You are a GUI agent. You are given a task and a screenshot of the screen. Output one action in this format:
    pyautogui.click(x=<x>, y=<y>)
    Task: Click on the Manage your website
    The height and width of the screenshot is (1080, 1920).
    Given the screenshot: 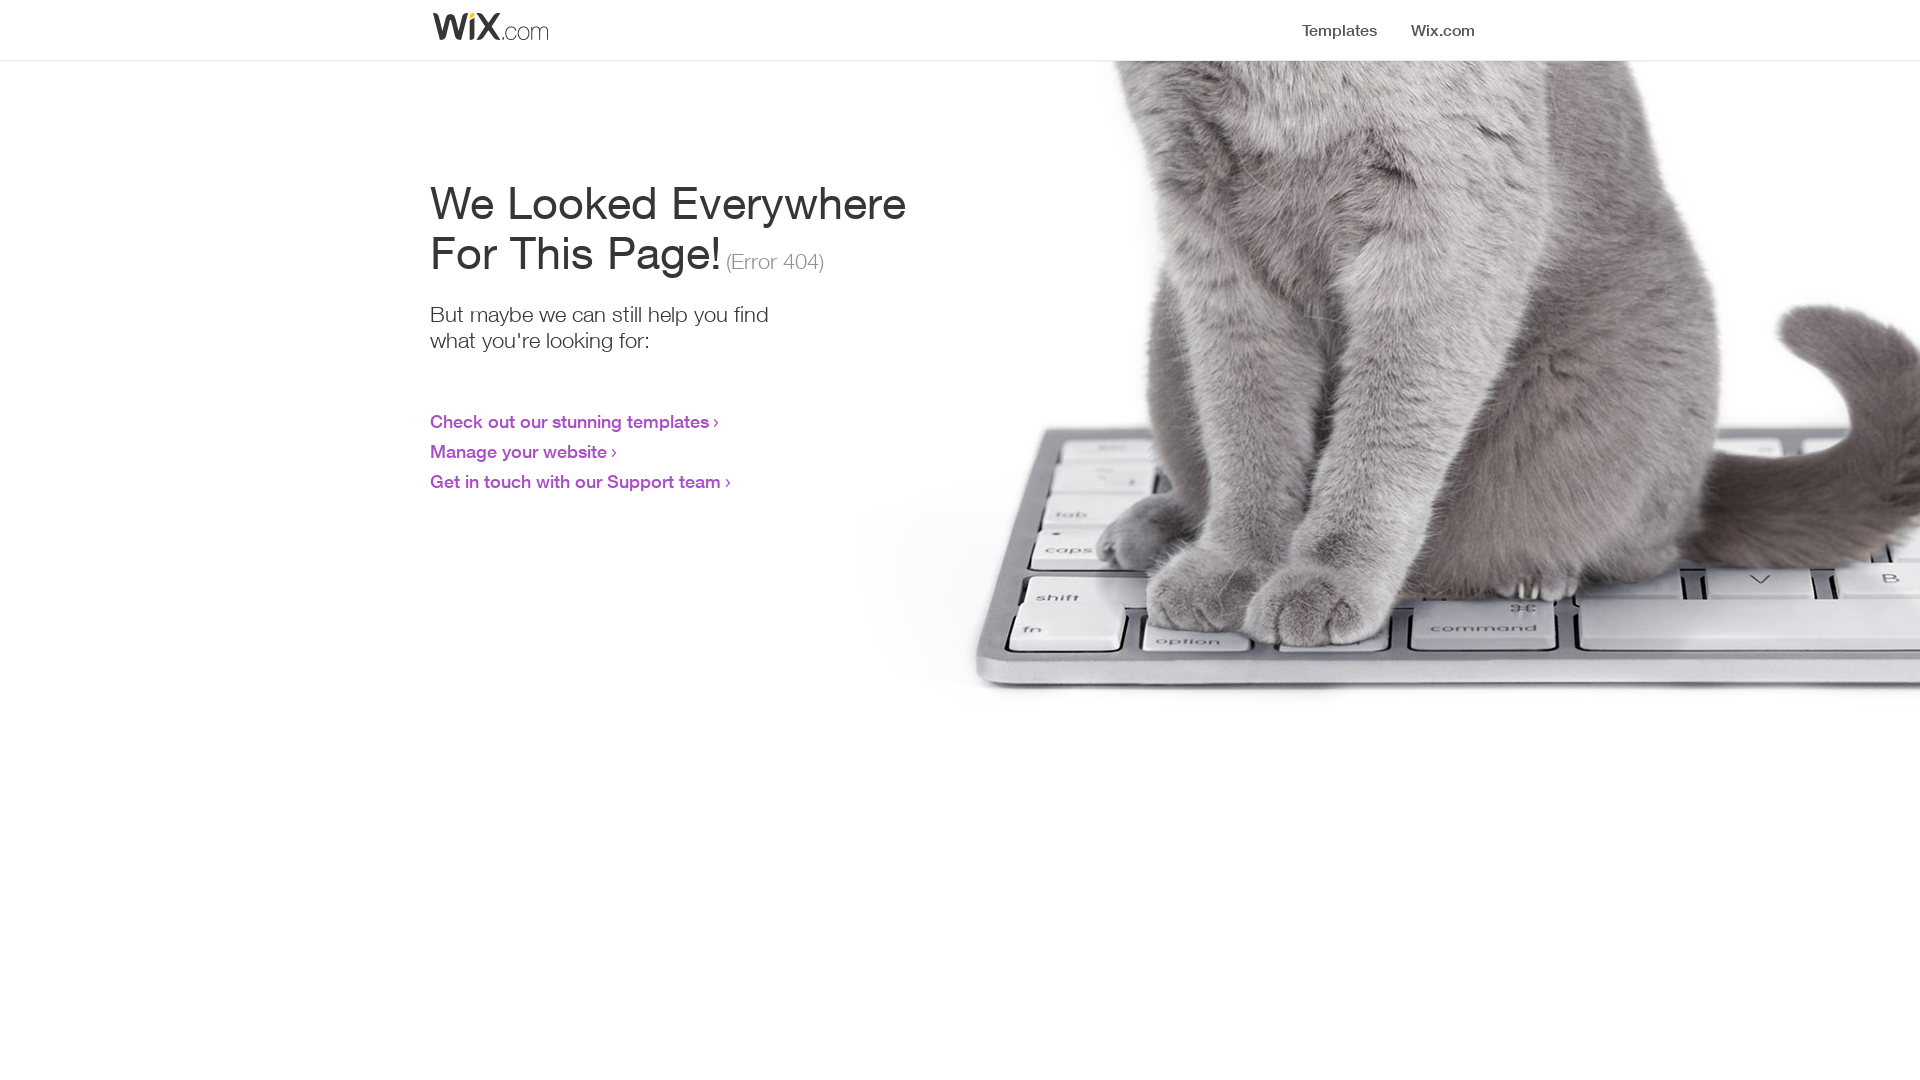 What is the action you would take?
    pyautogui.click(x=518, y=451)
    